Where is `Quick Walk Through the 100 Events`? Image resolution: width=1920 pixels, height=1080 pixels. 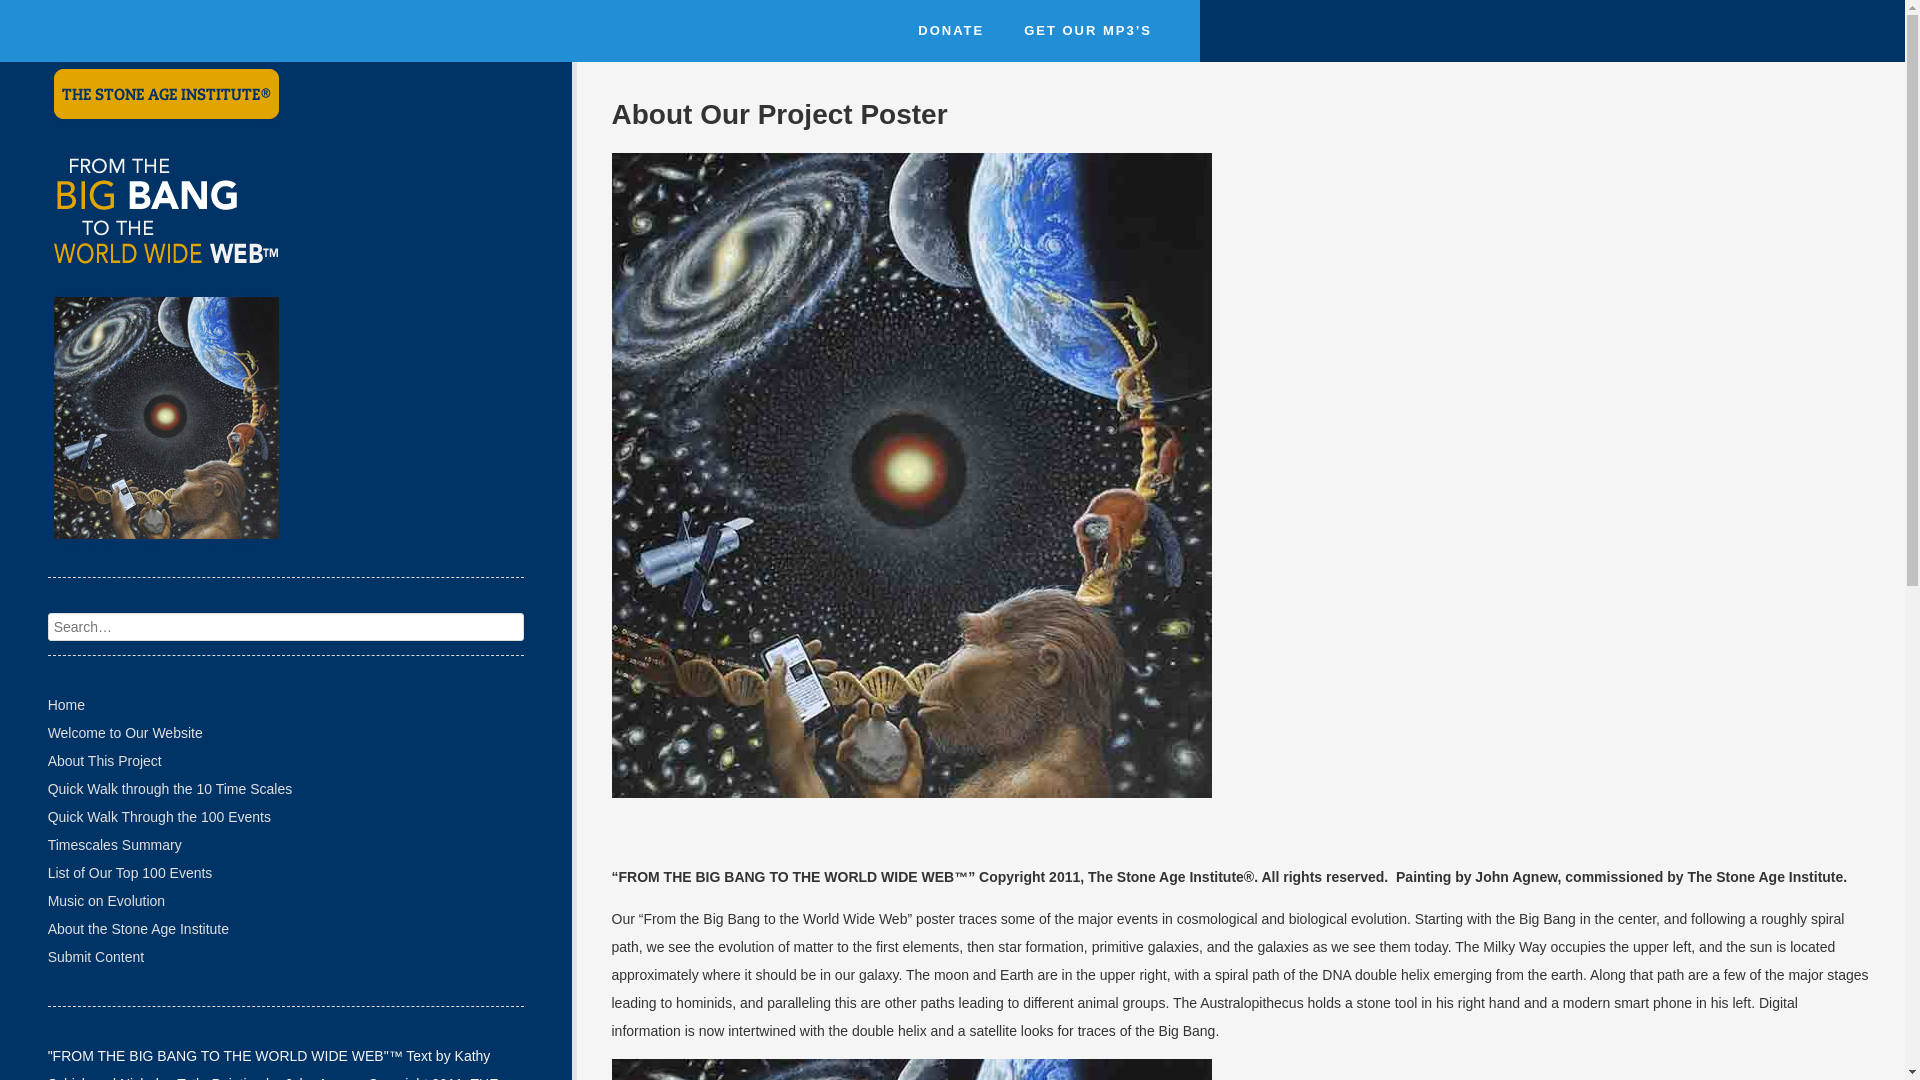
Quick Walk Through the 100 Events is located at coordinates (159, 816).